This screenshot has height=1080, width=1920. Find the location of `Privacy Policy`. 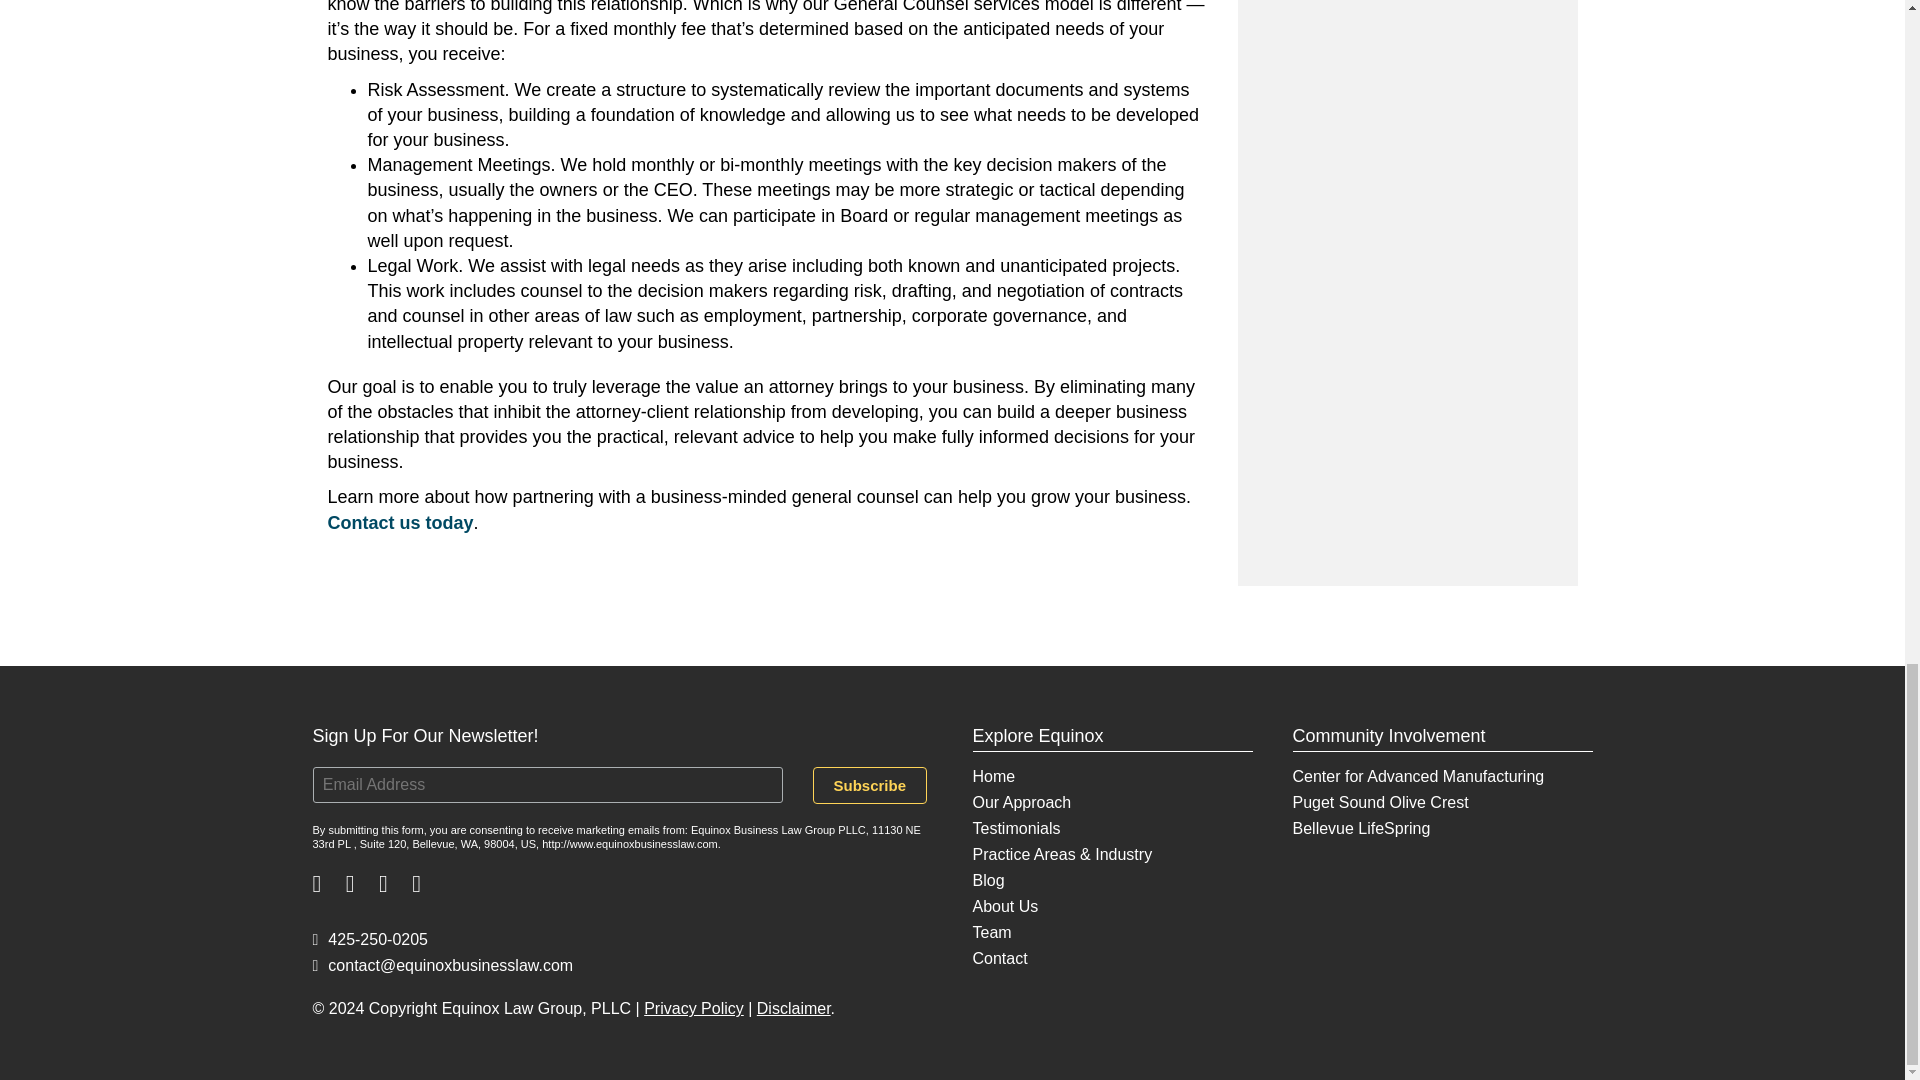

Privacy Policy is located at coordinates (694, 1008).